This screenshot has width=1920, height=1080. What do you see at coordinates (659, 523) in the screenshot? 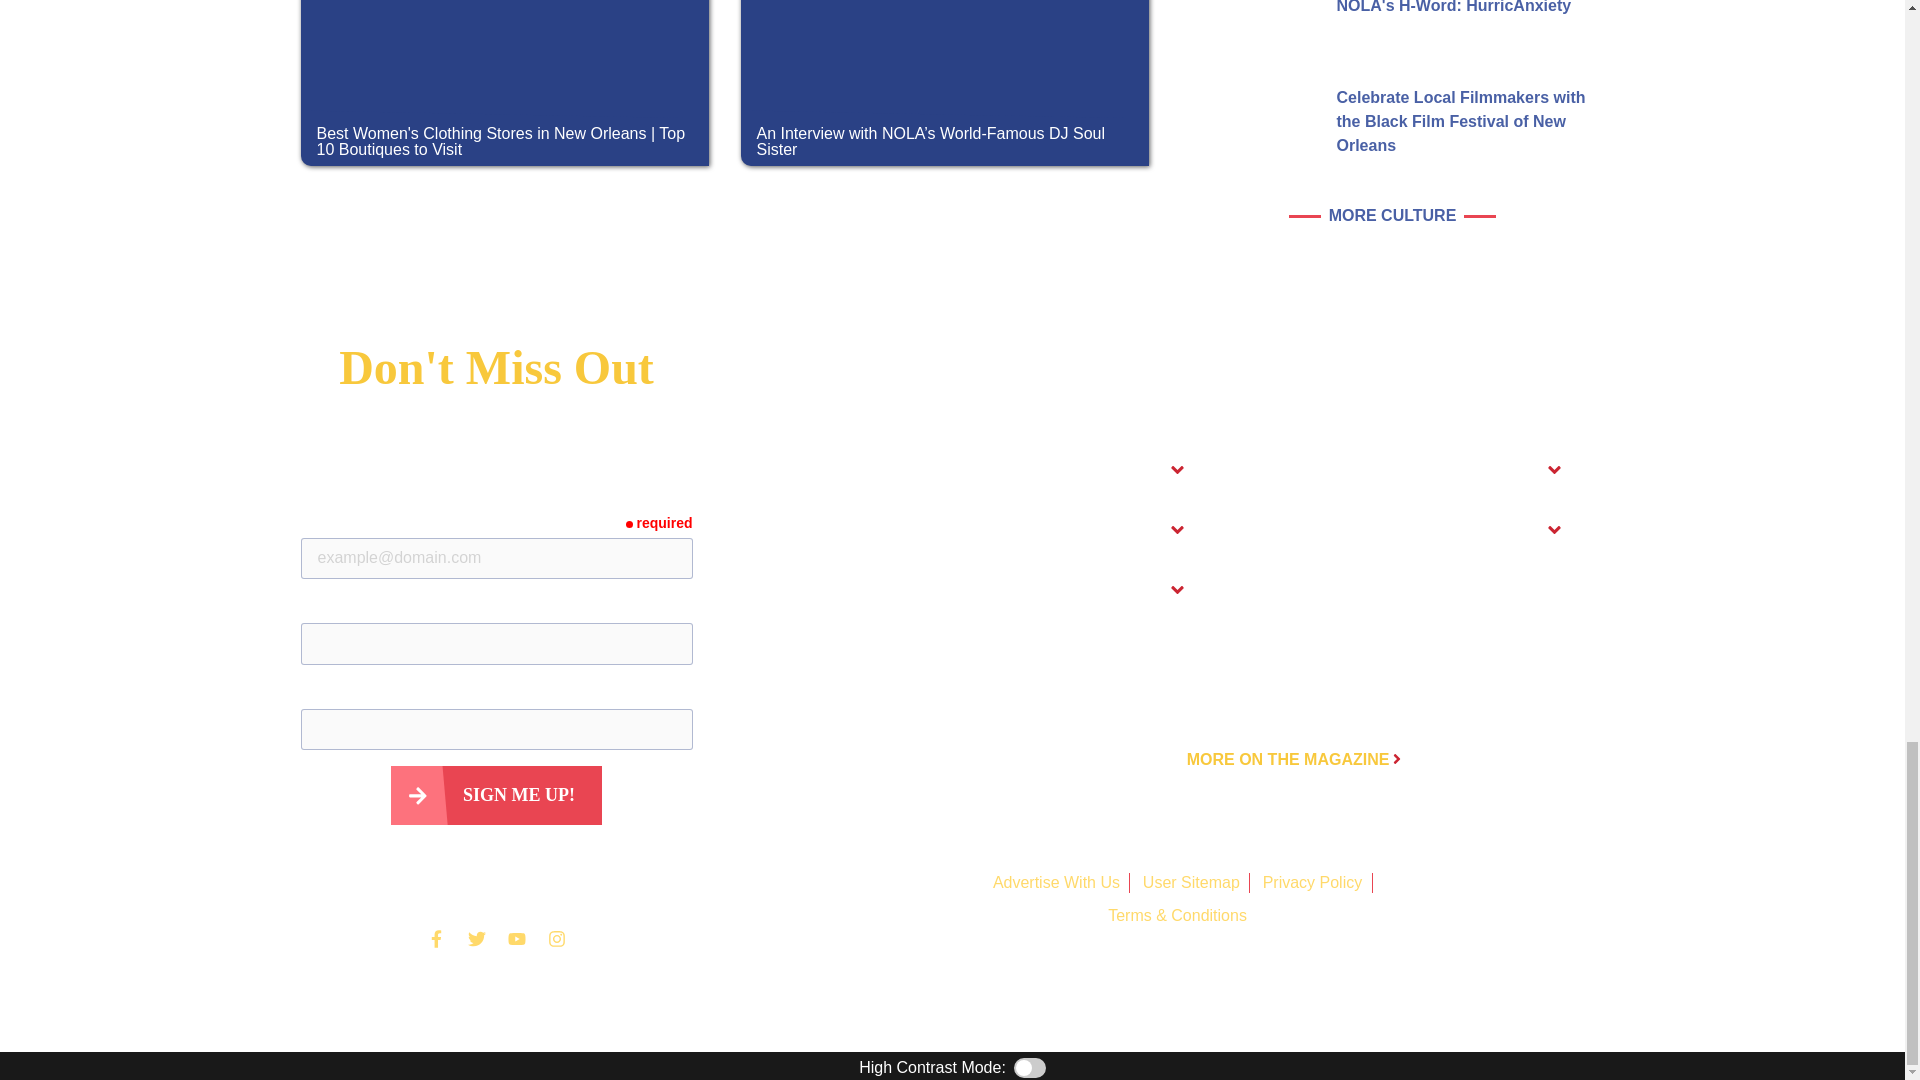
I see `Field Required` at bounding box center [659, 523].